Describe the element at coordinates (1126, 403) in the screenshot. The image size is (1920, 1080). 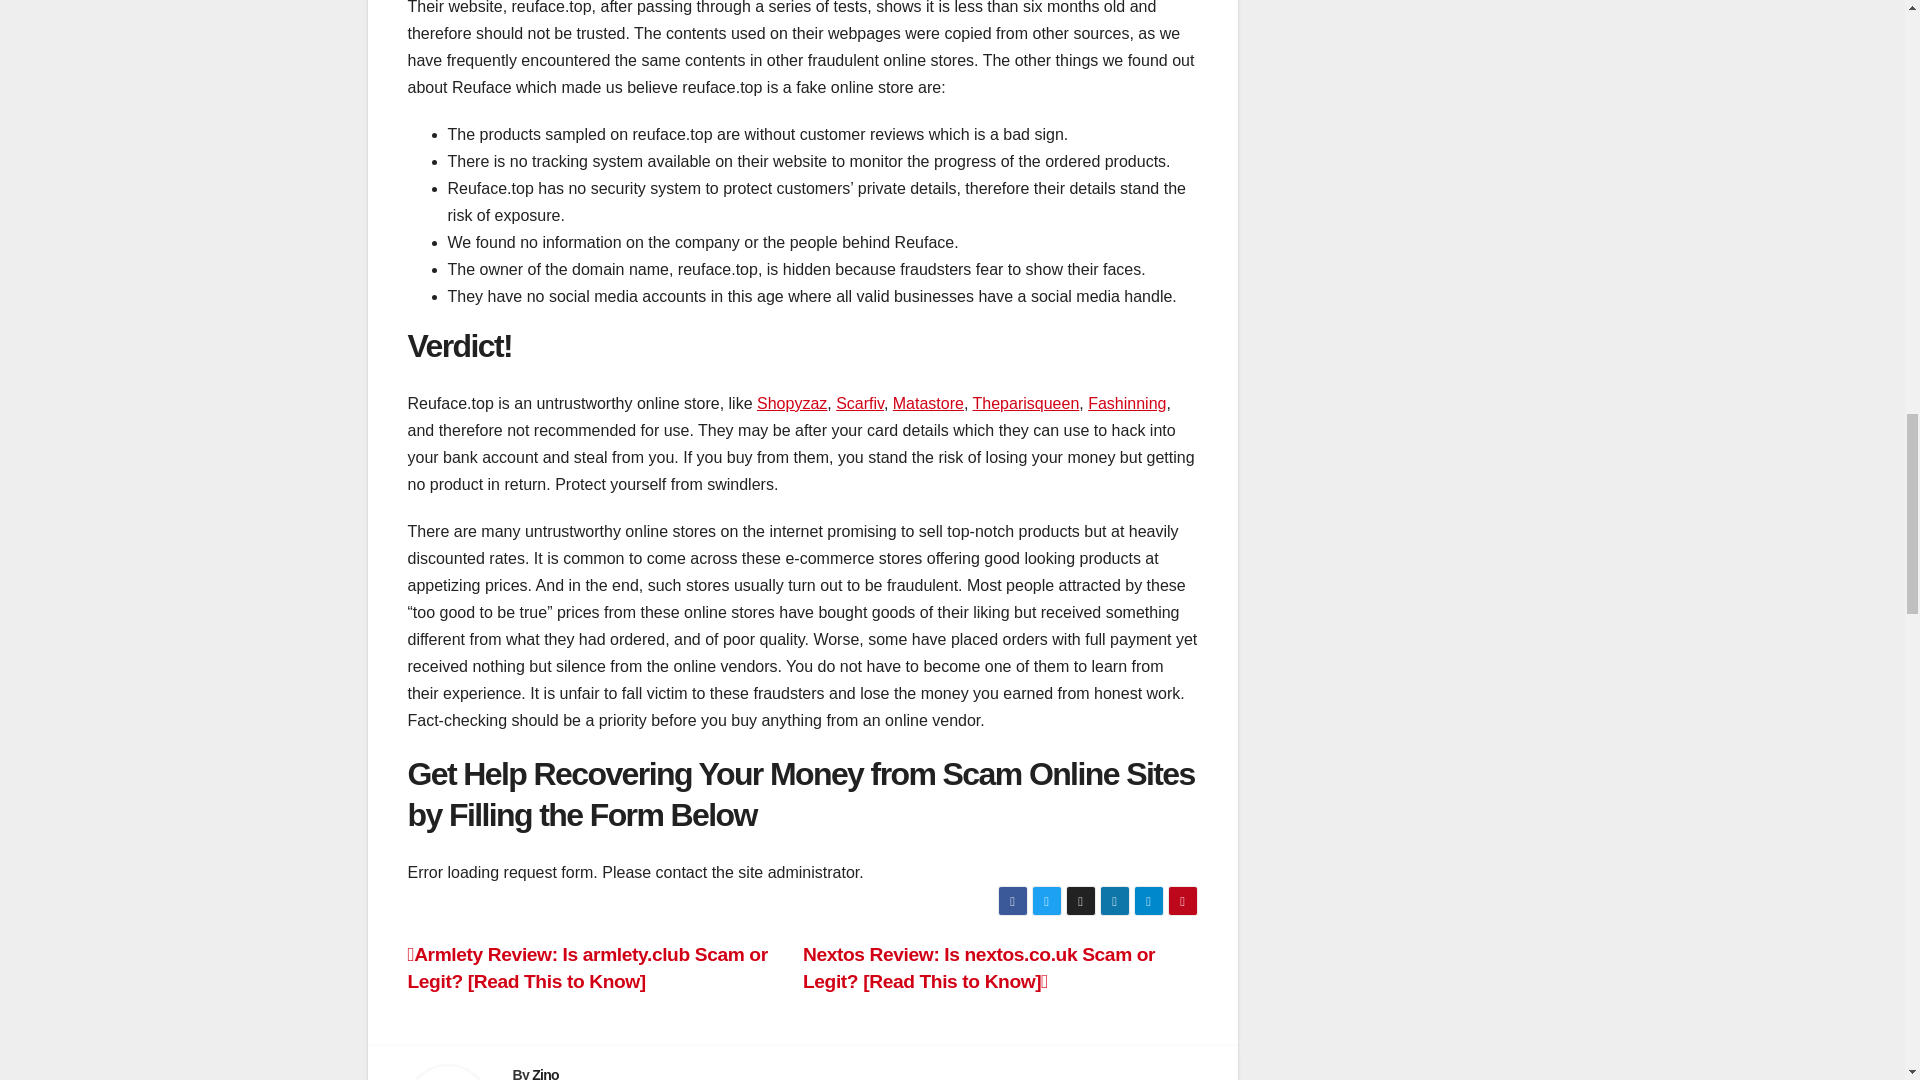
I see `Fashinning` at that location.